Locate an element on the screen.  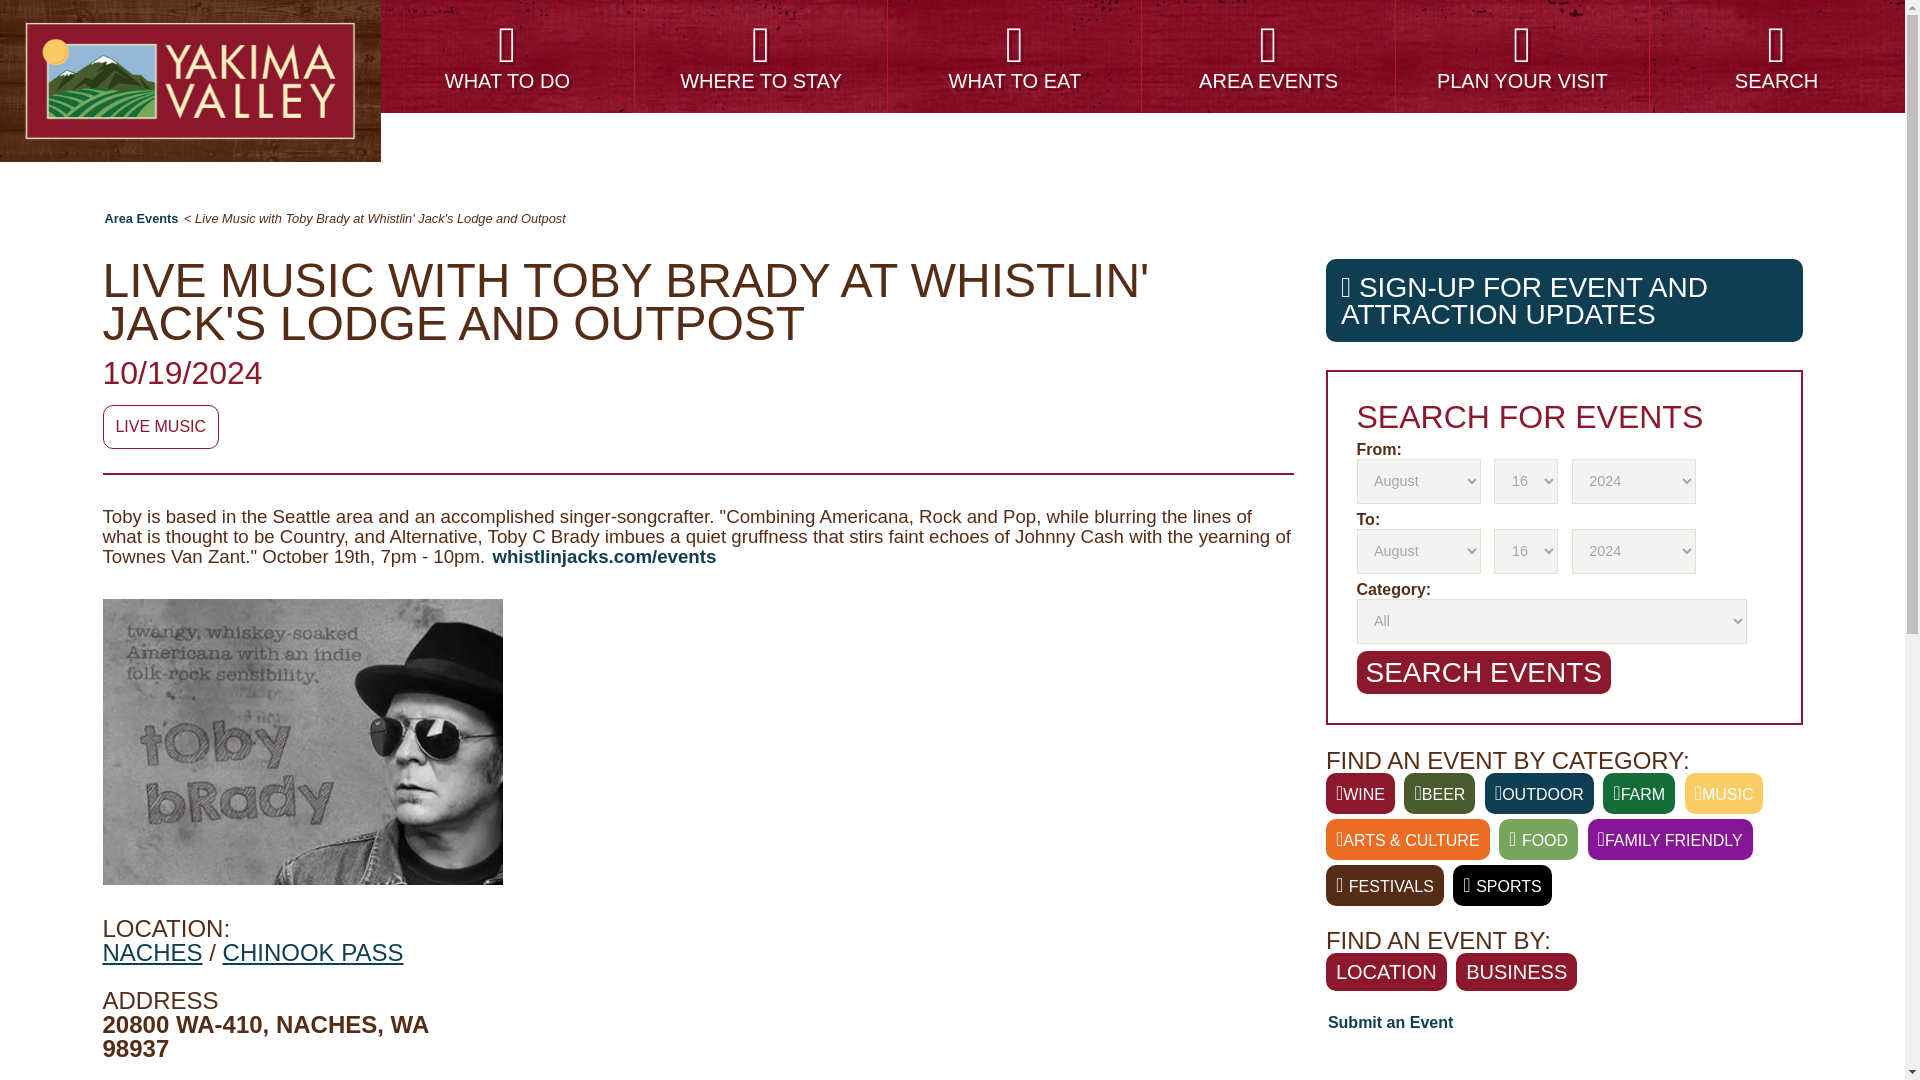
Sign-up for Yakima Valley Event and Attraction Updates is located at coordinates (1564, 300).